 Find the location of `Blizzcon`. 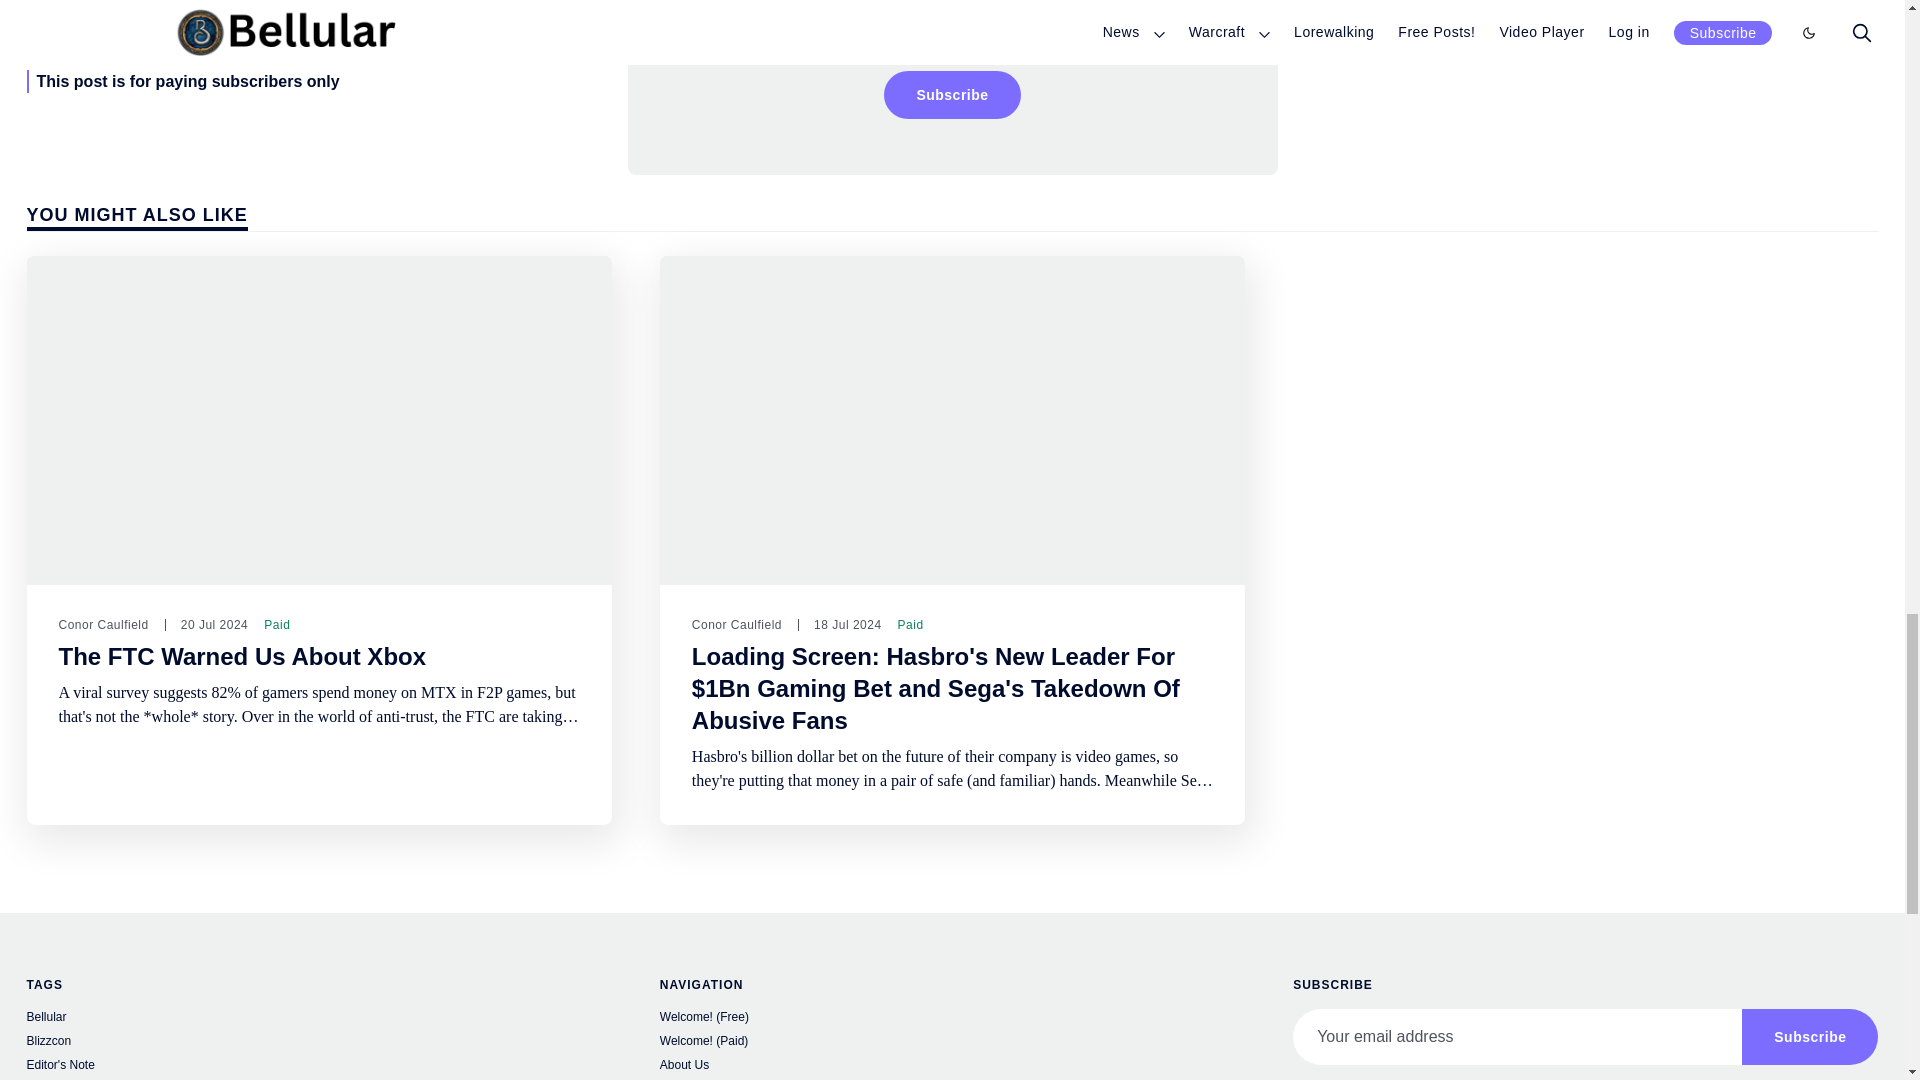

Blizzcon is located at coordinates (318, 1042).